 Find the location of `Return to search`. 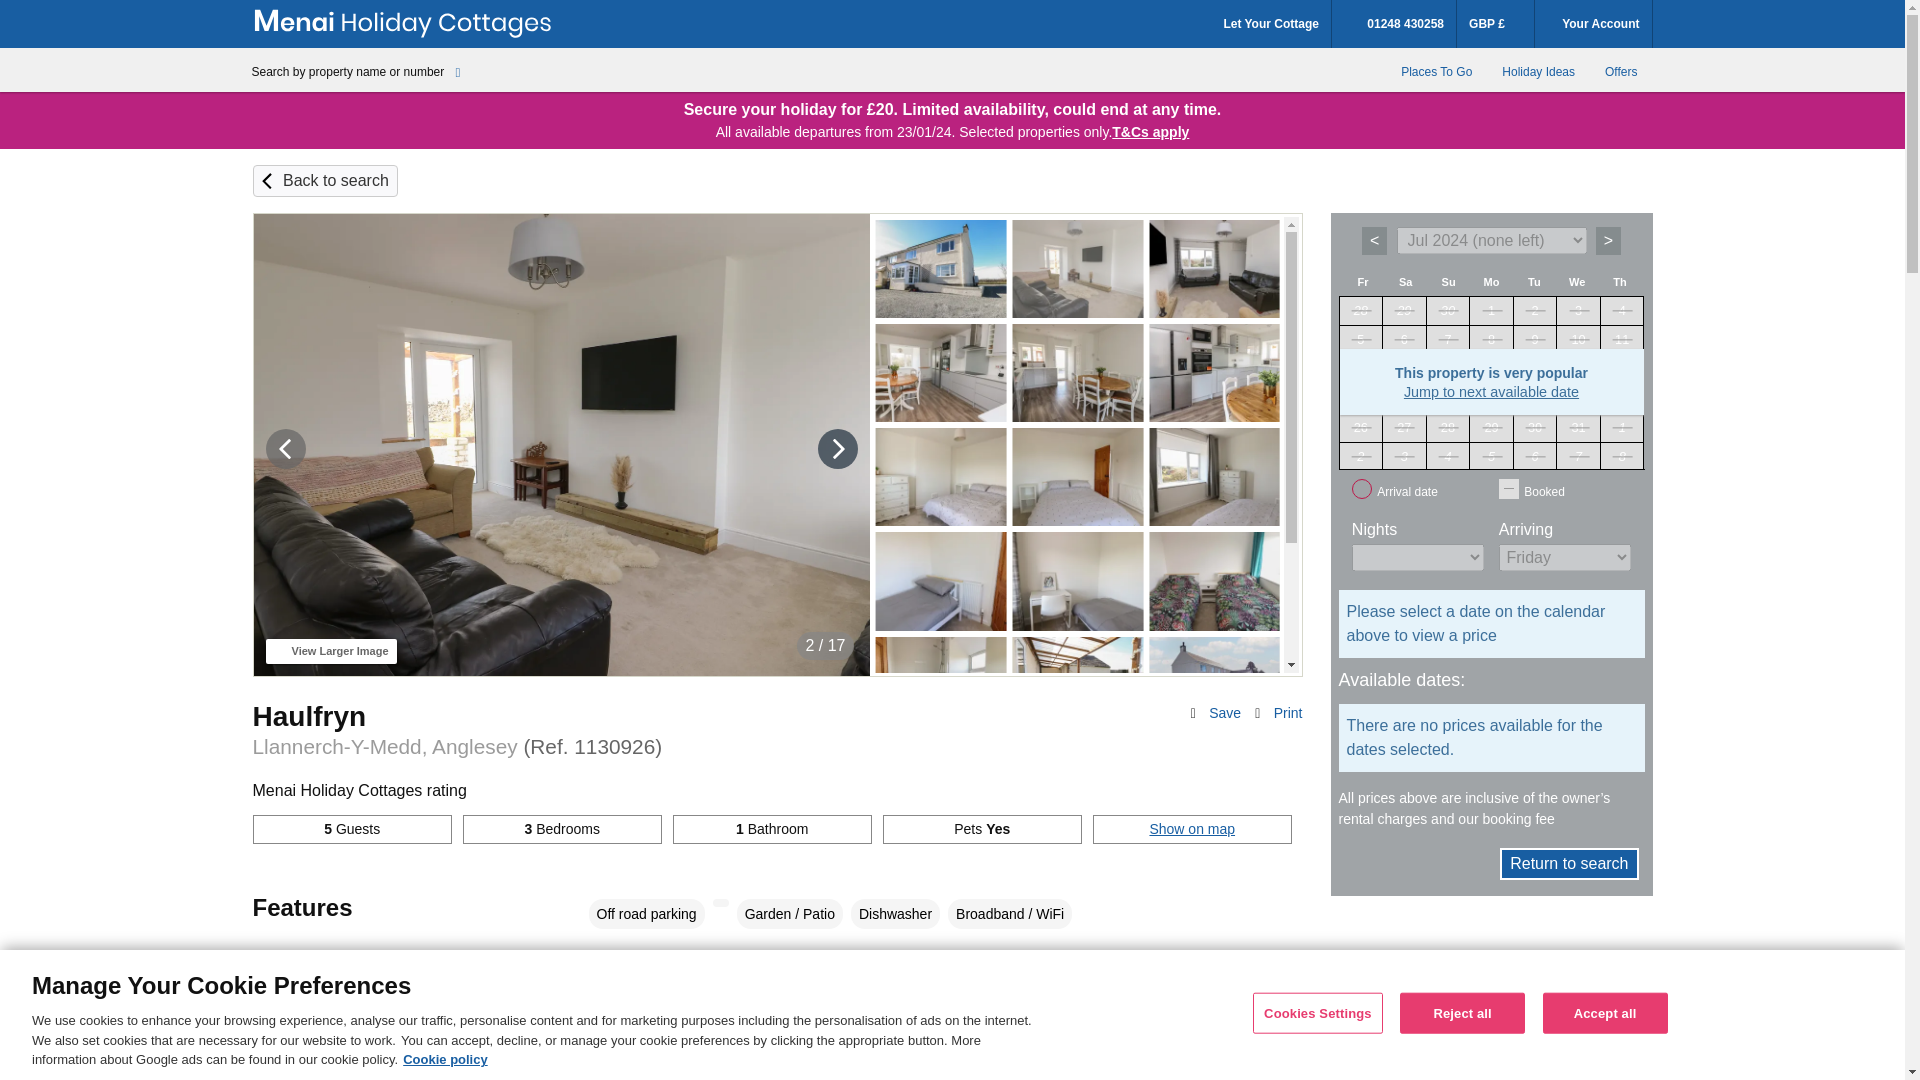

Return to search is located at coordinates (1568, 864).